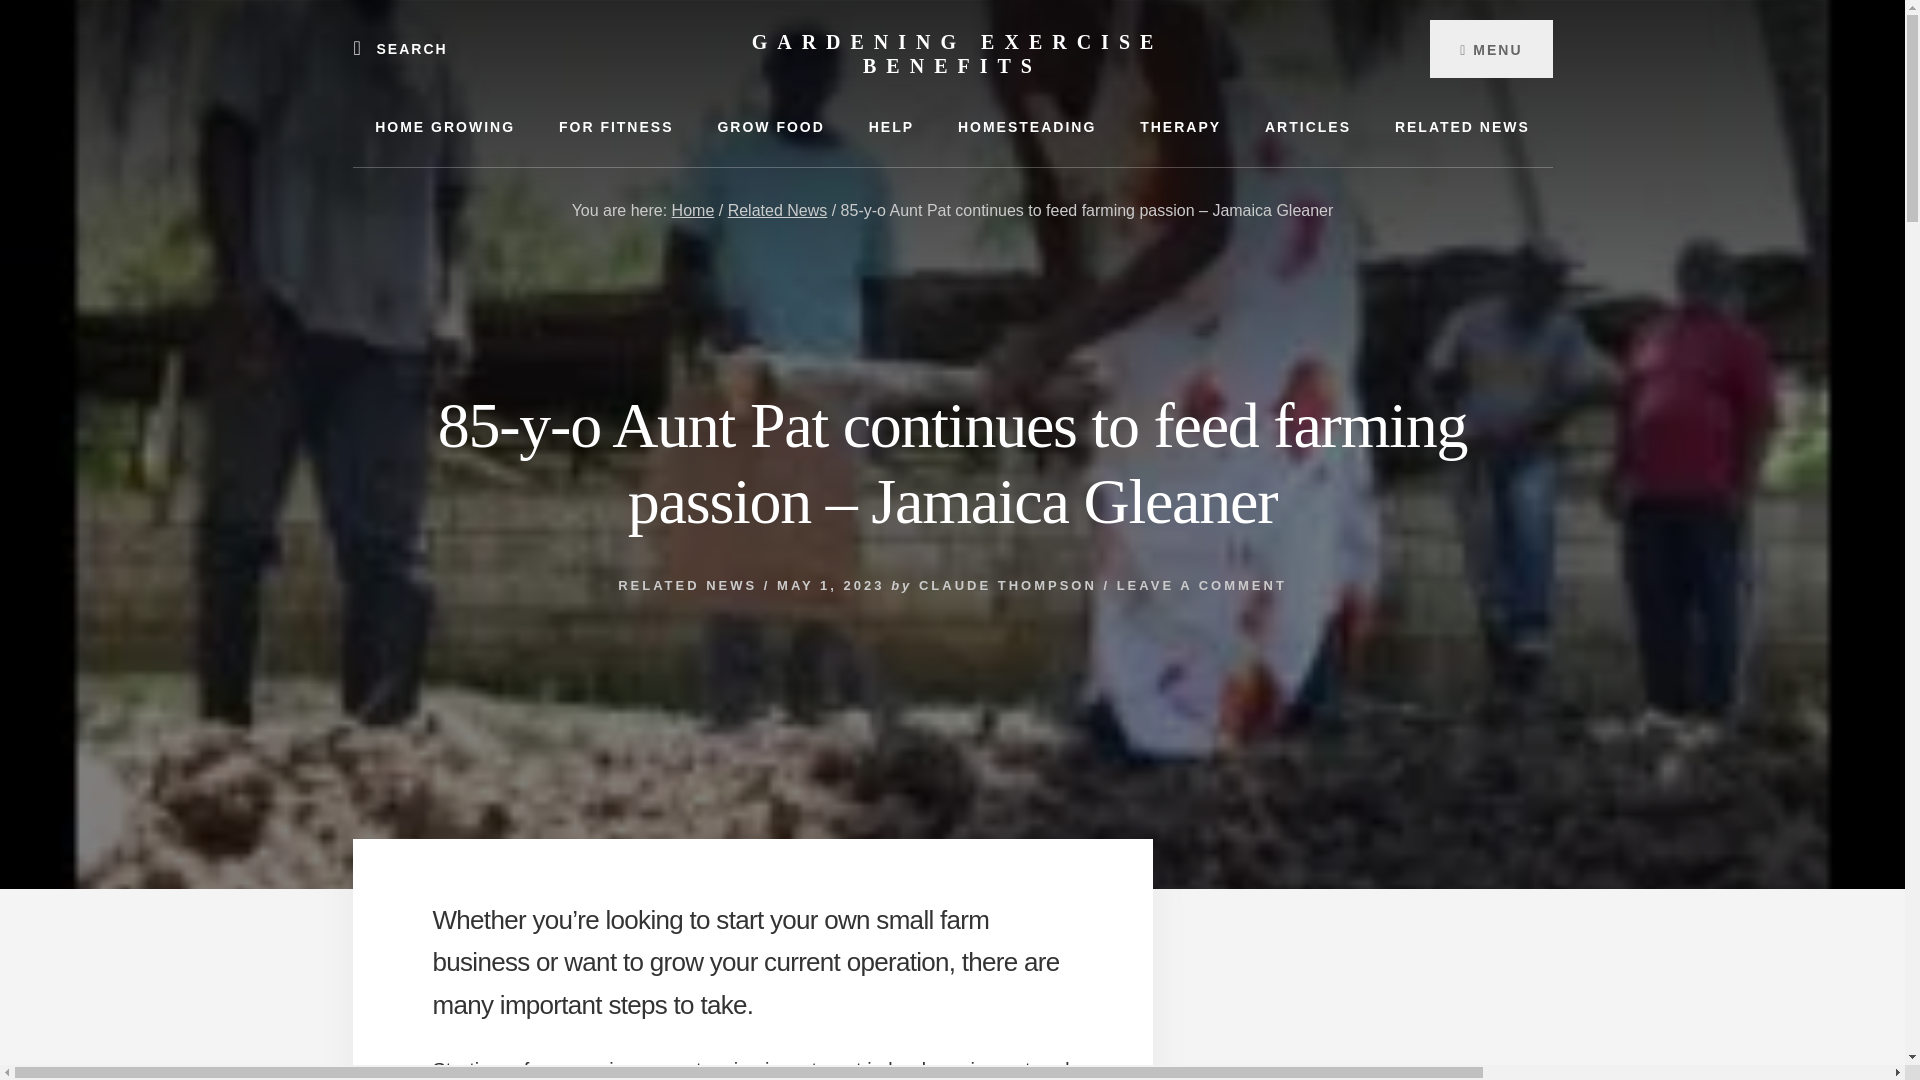 The width and height of the screenshot is (1920, 1080). Describe the element at coordinates (777, 210) in the screenshot. I see `Related News` at that location.